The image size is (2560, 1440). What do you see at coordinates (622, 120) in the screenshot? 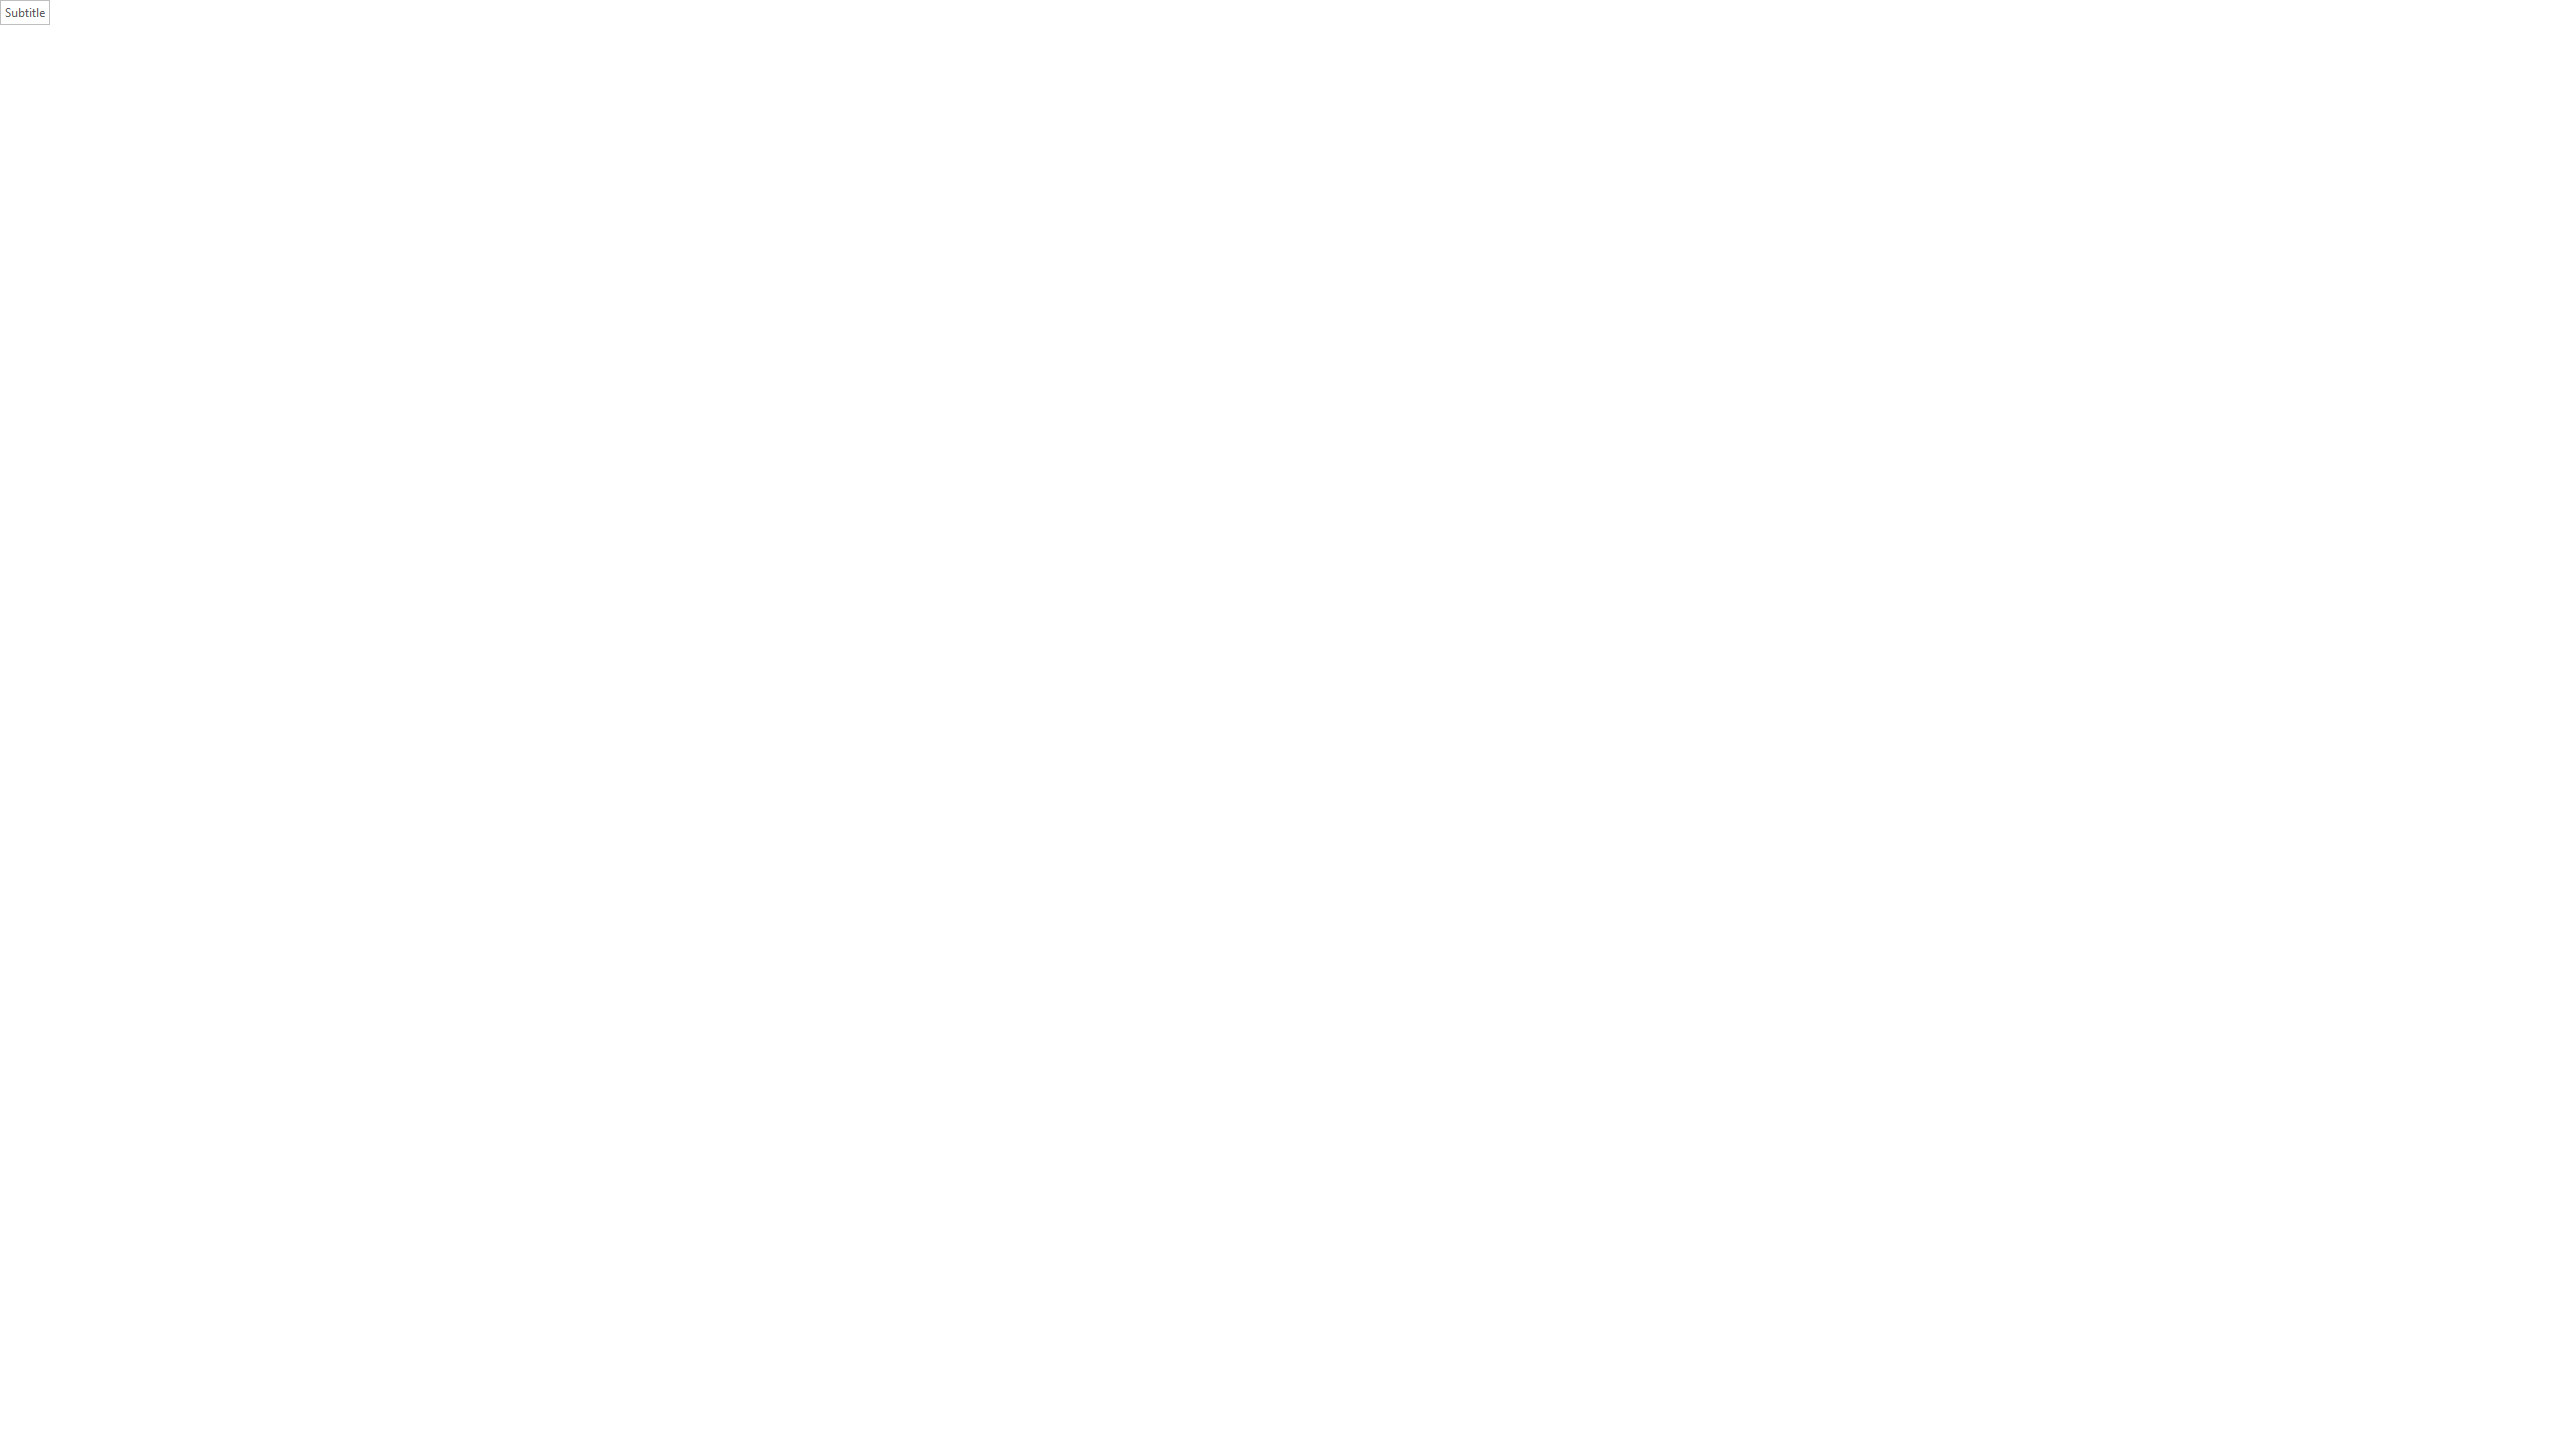
I see `Distributed` at bounding box center [622, 120].